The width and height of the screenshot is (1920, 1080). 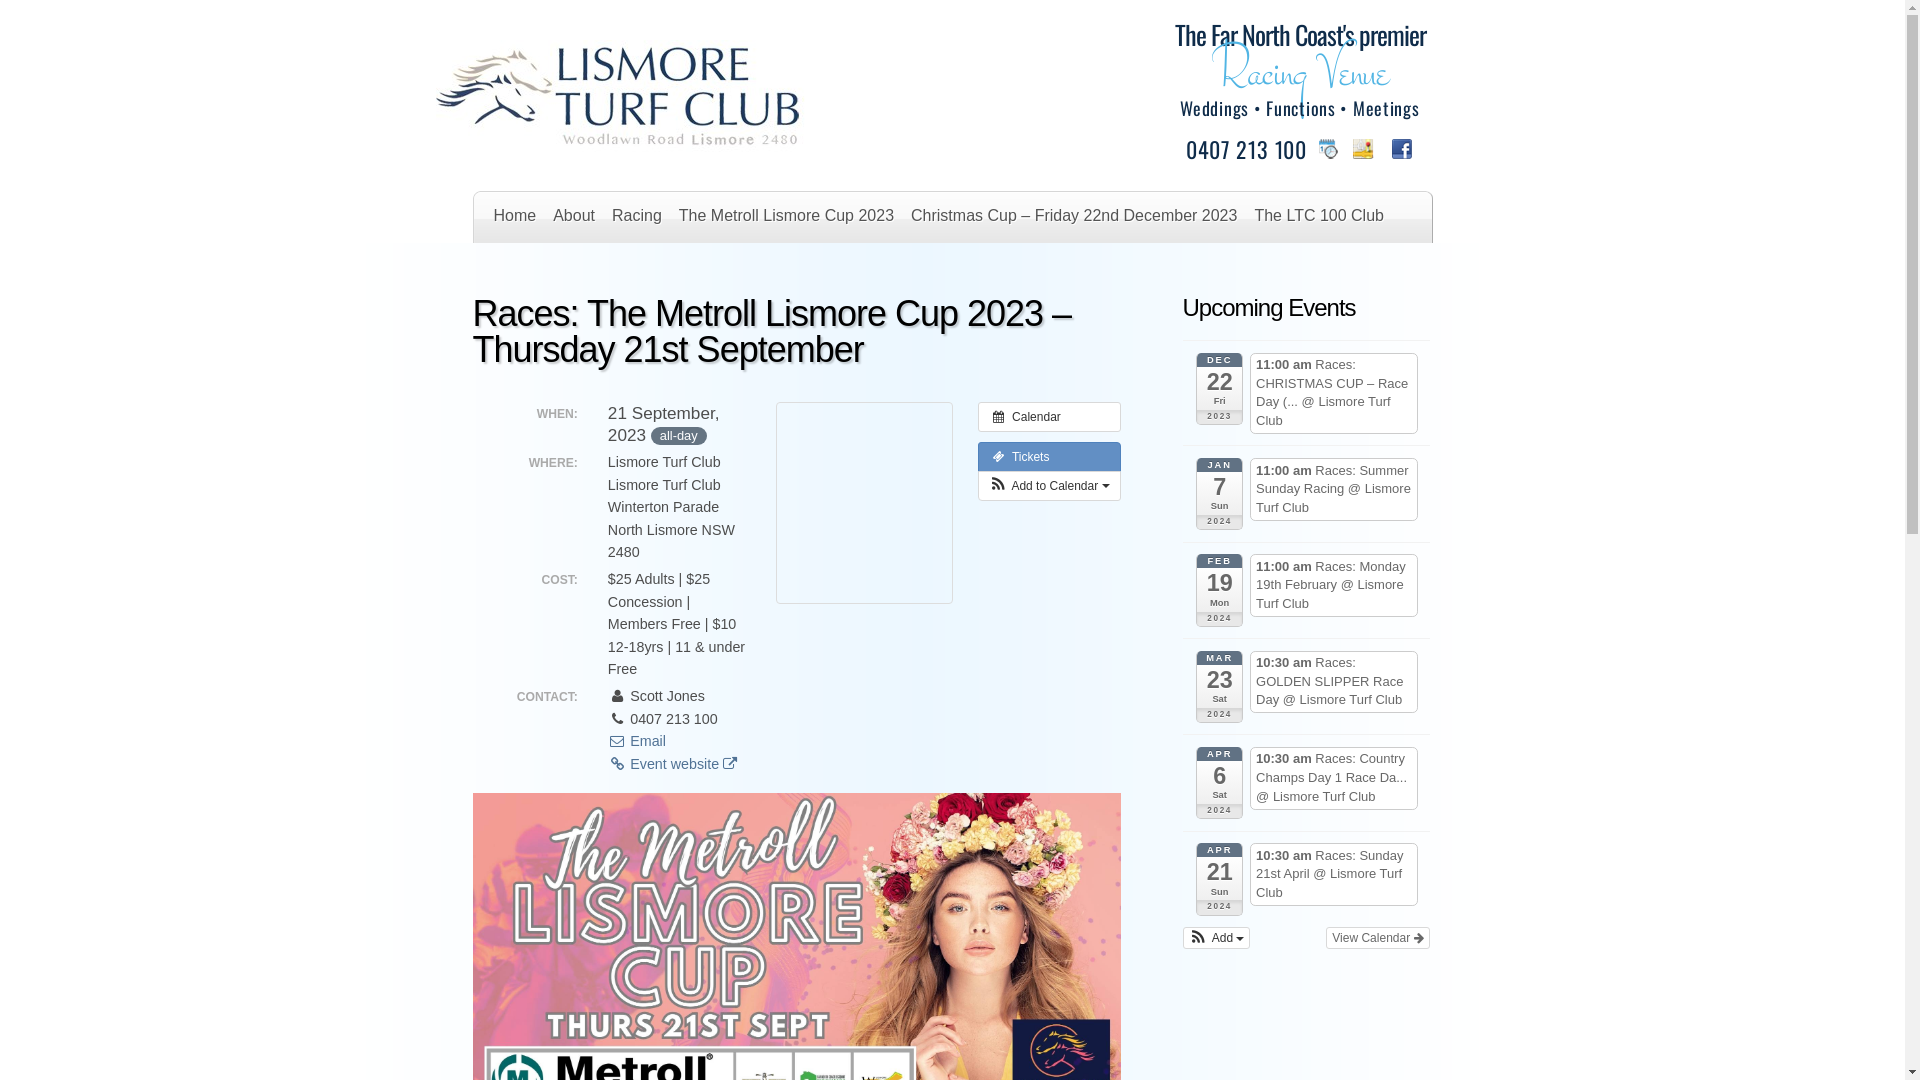 What do you see at coordinates (664, 270) in the screenshot?
I see `Functions` at bounding box center [664, 270].